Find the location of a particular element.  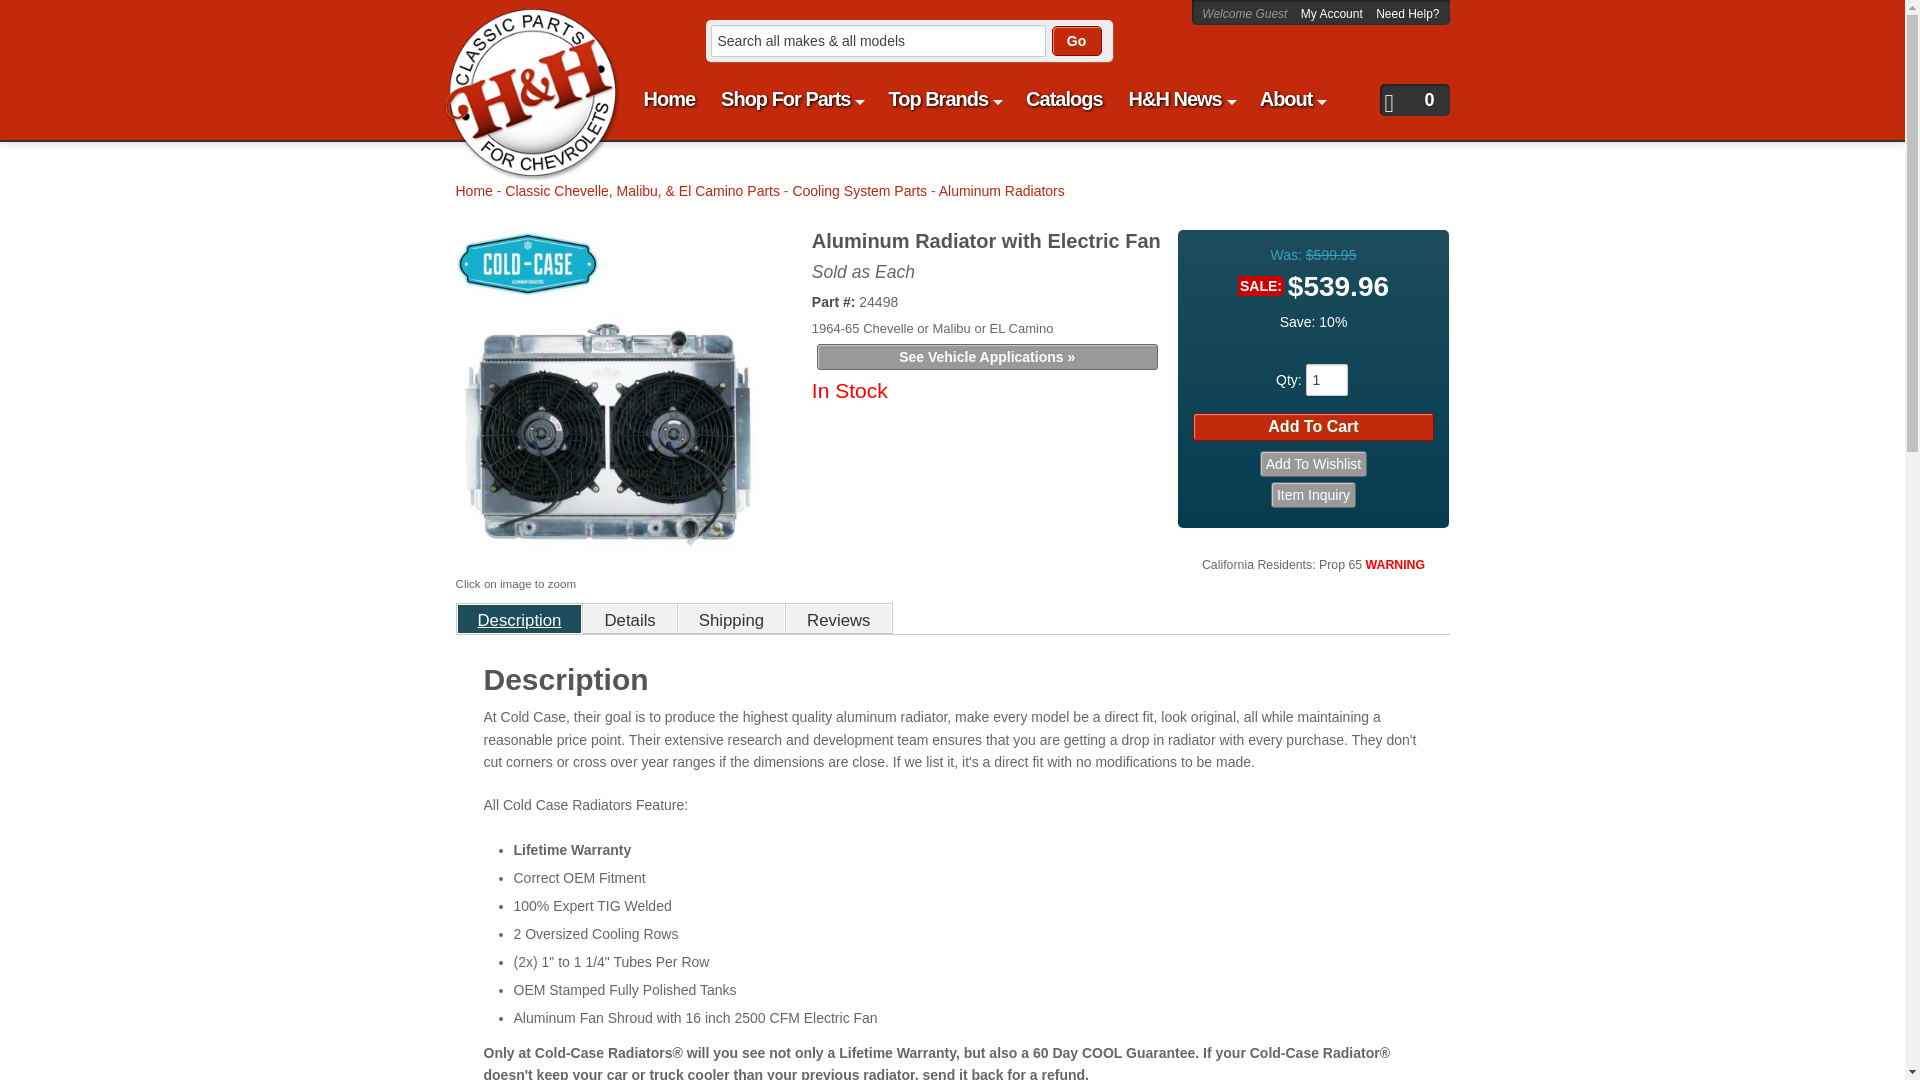

About is located at coordinates (1292, 99).